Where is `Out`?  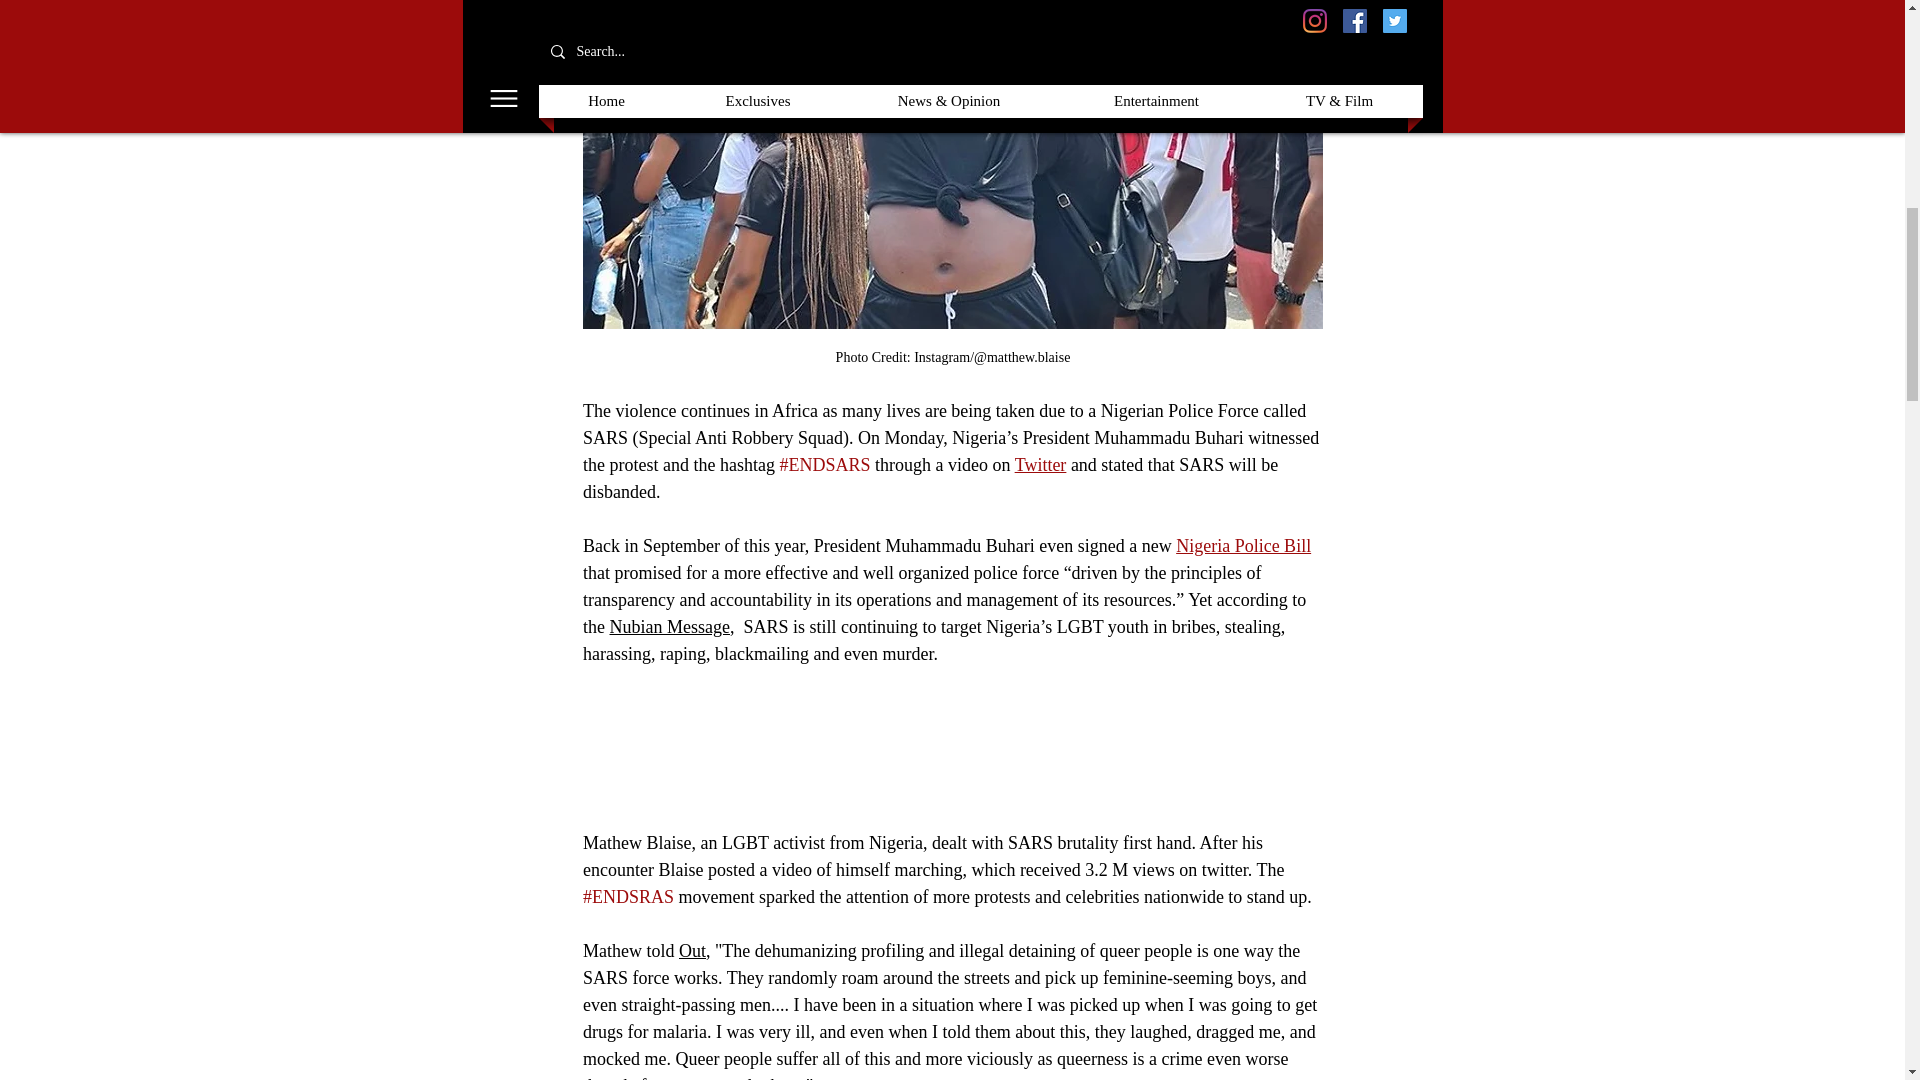 Out is located at coordinates (690, 950).